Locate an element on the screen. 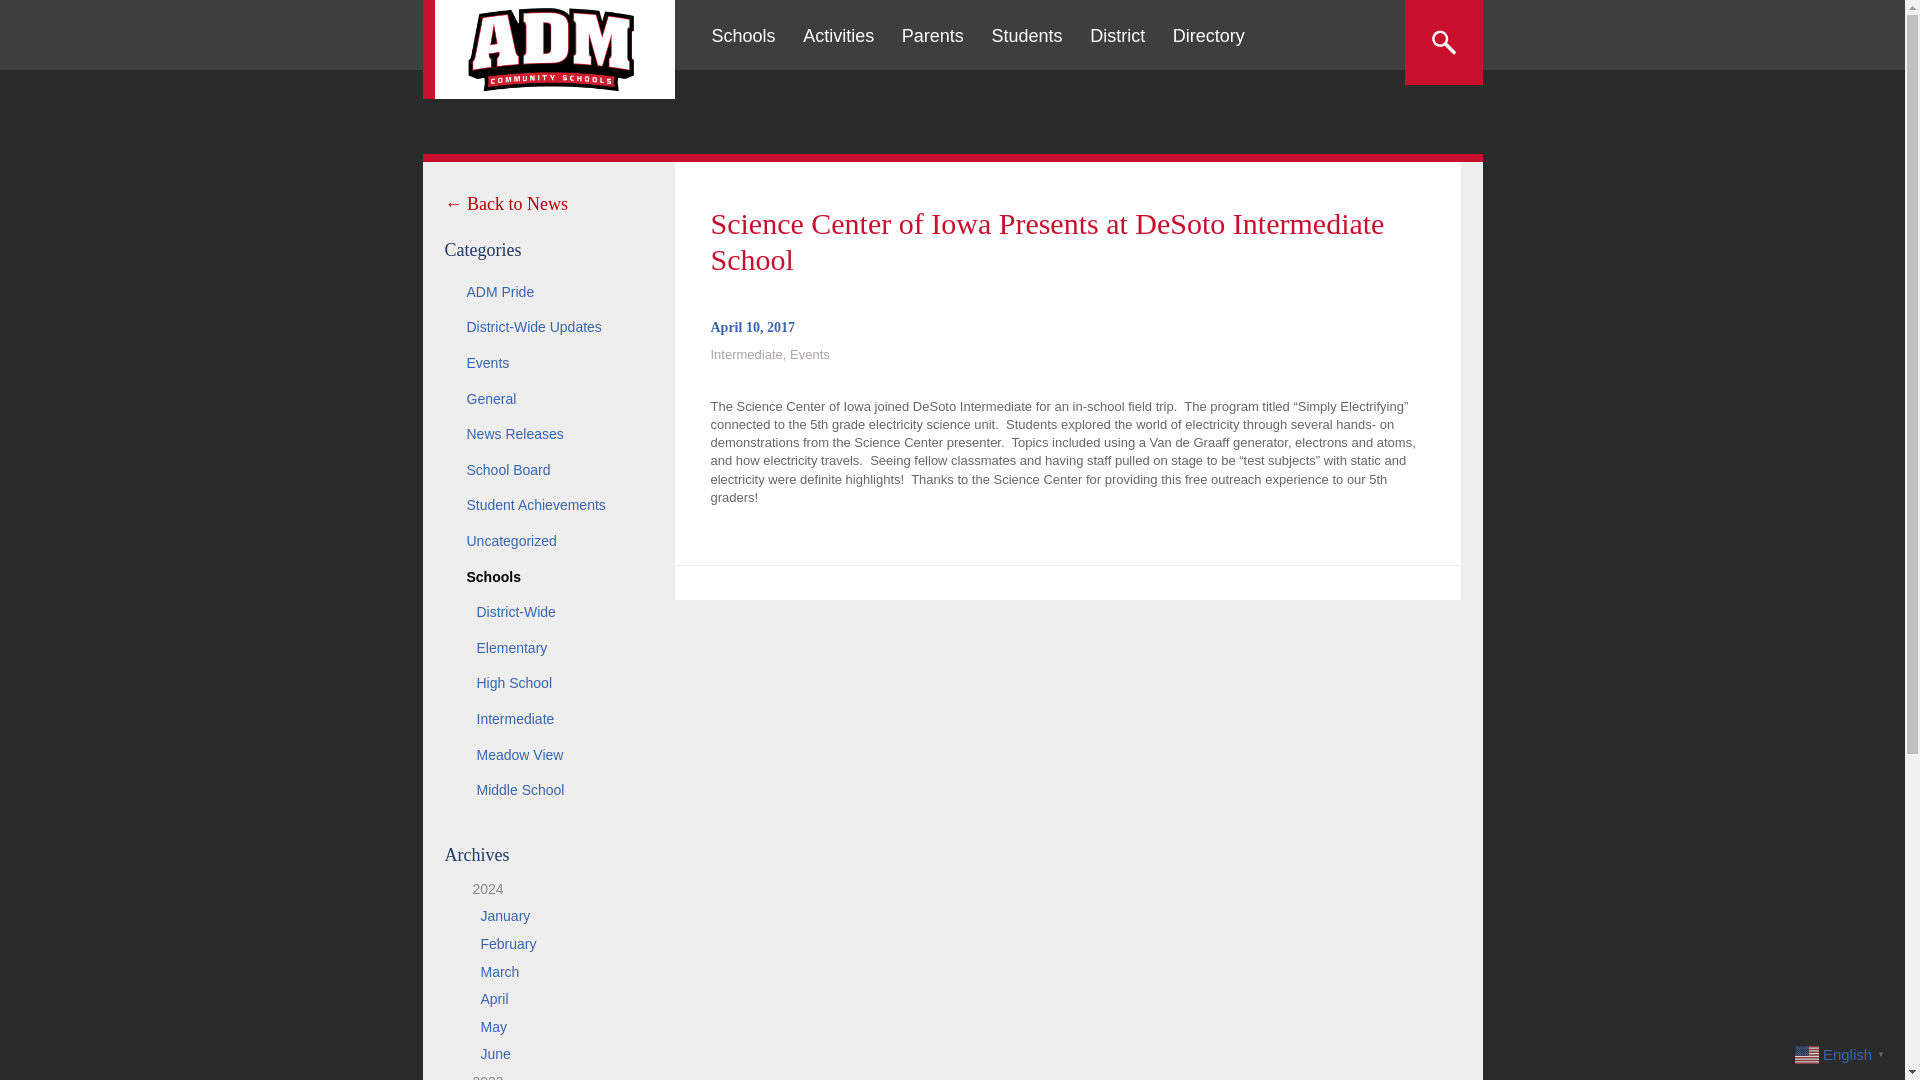 This screenshot has height=1080, width=1920. April is located at coordinates (494, 998).